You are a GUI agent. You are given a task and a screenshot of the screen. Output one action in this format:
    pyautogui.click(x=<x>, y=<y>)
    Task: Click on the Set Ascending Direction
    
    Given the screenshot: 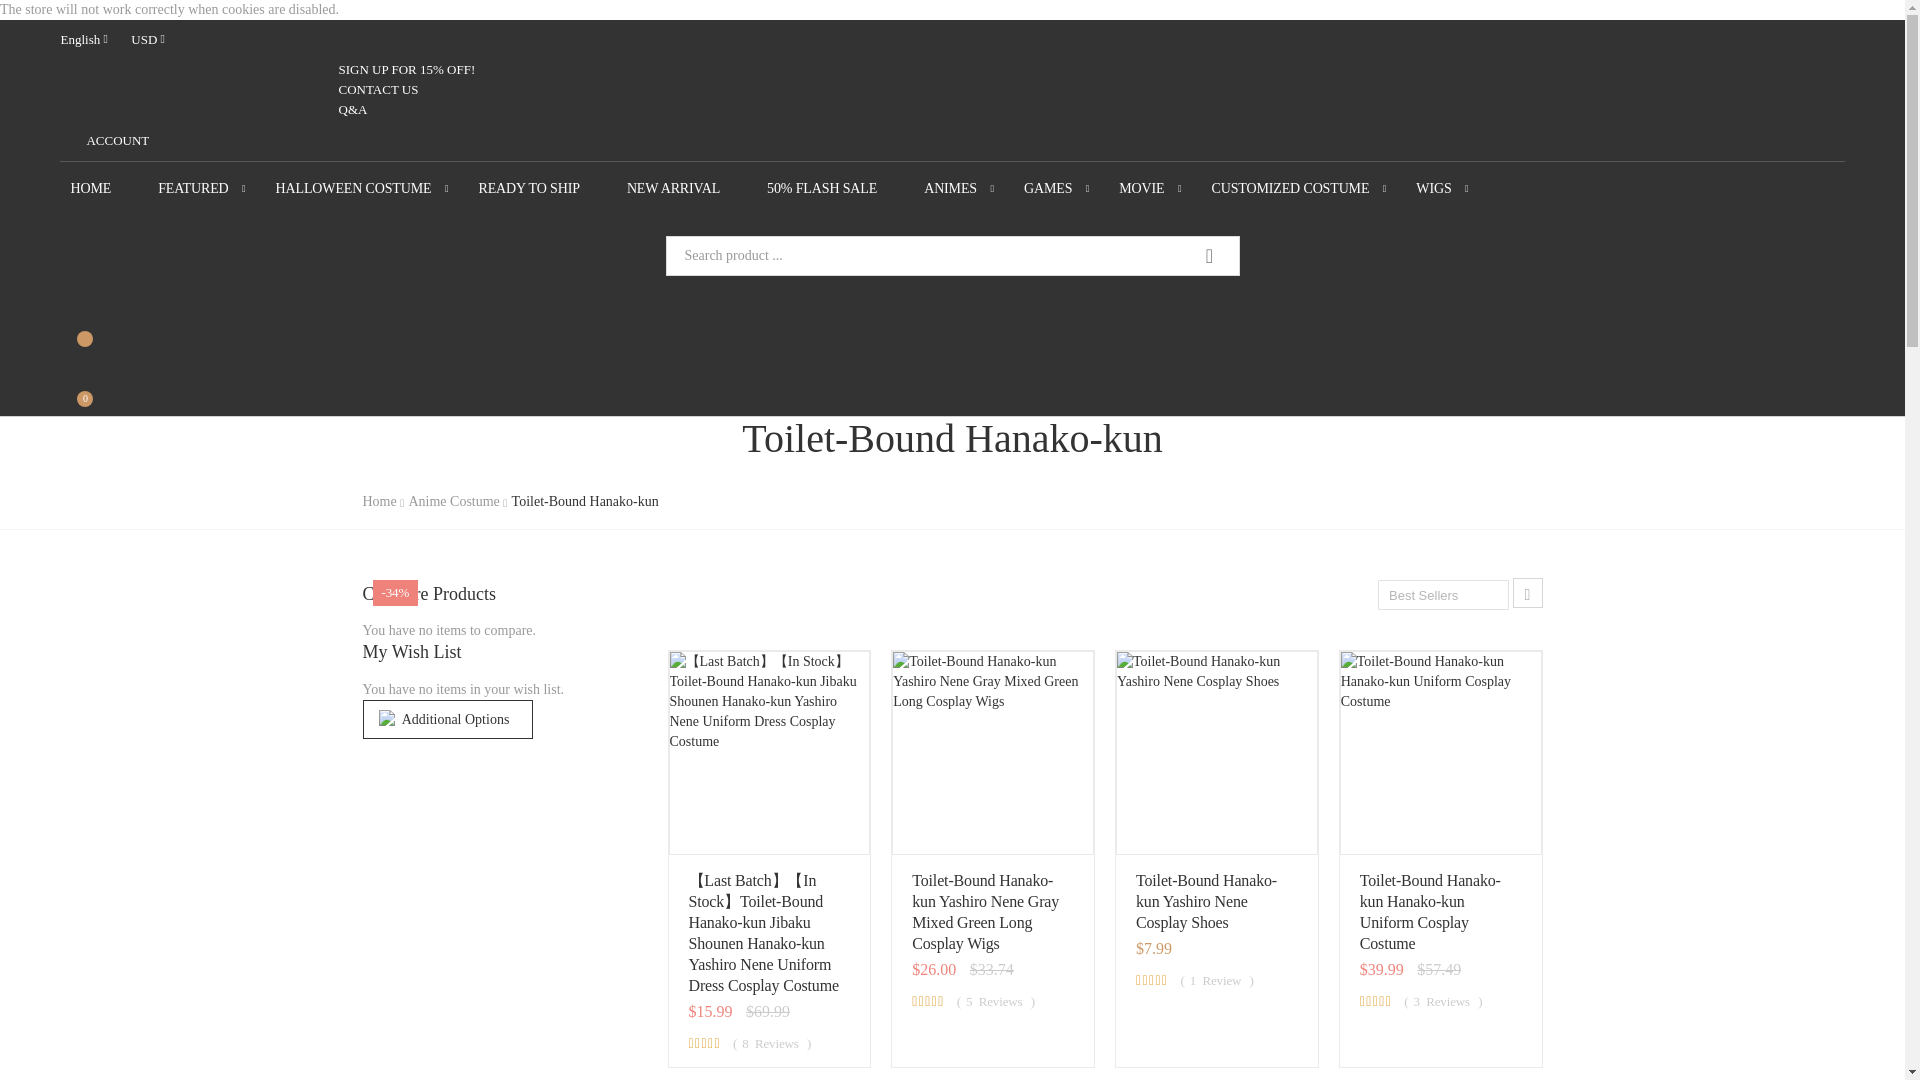 What is the action you would take?
    pyautogui.click(x=1526, y=592)
    